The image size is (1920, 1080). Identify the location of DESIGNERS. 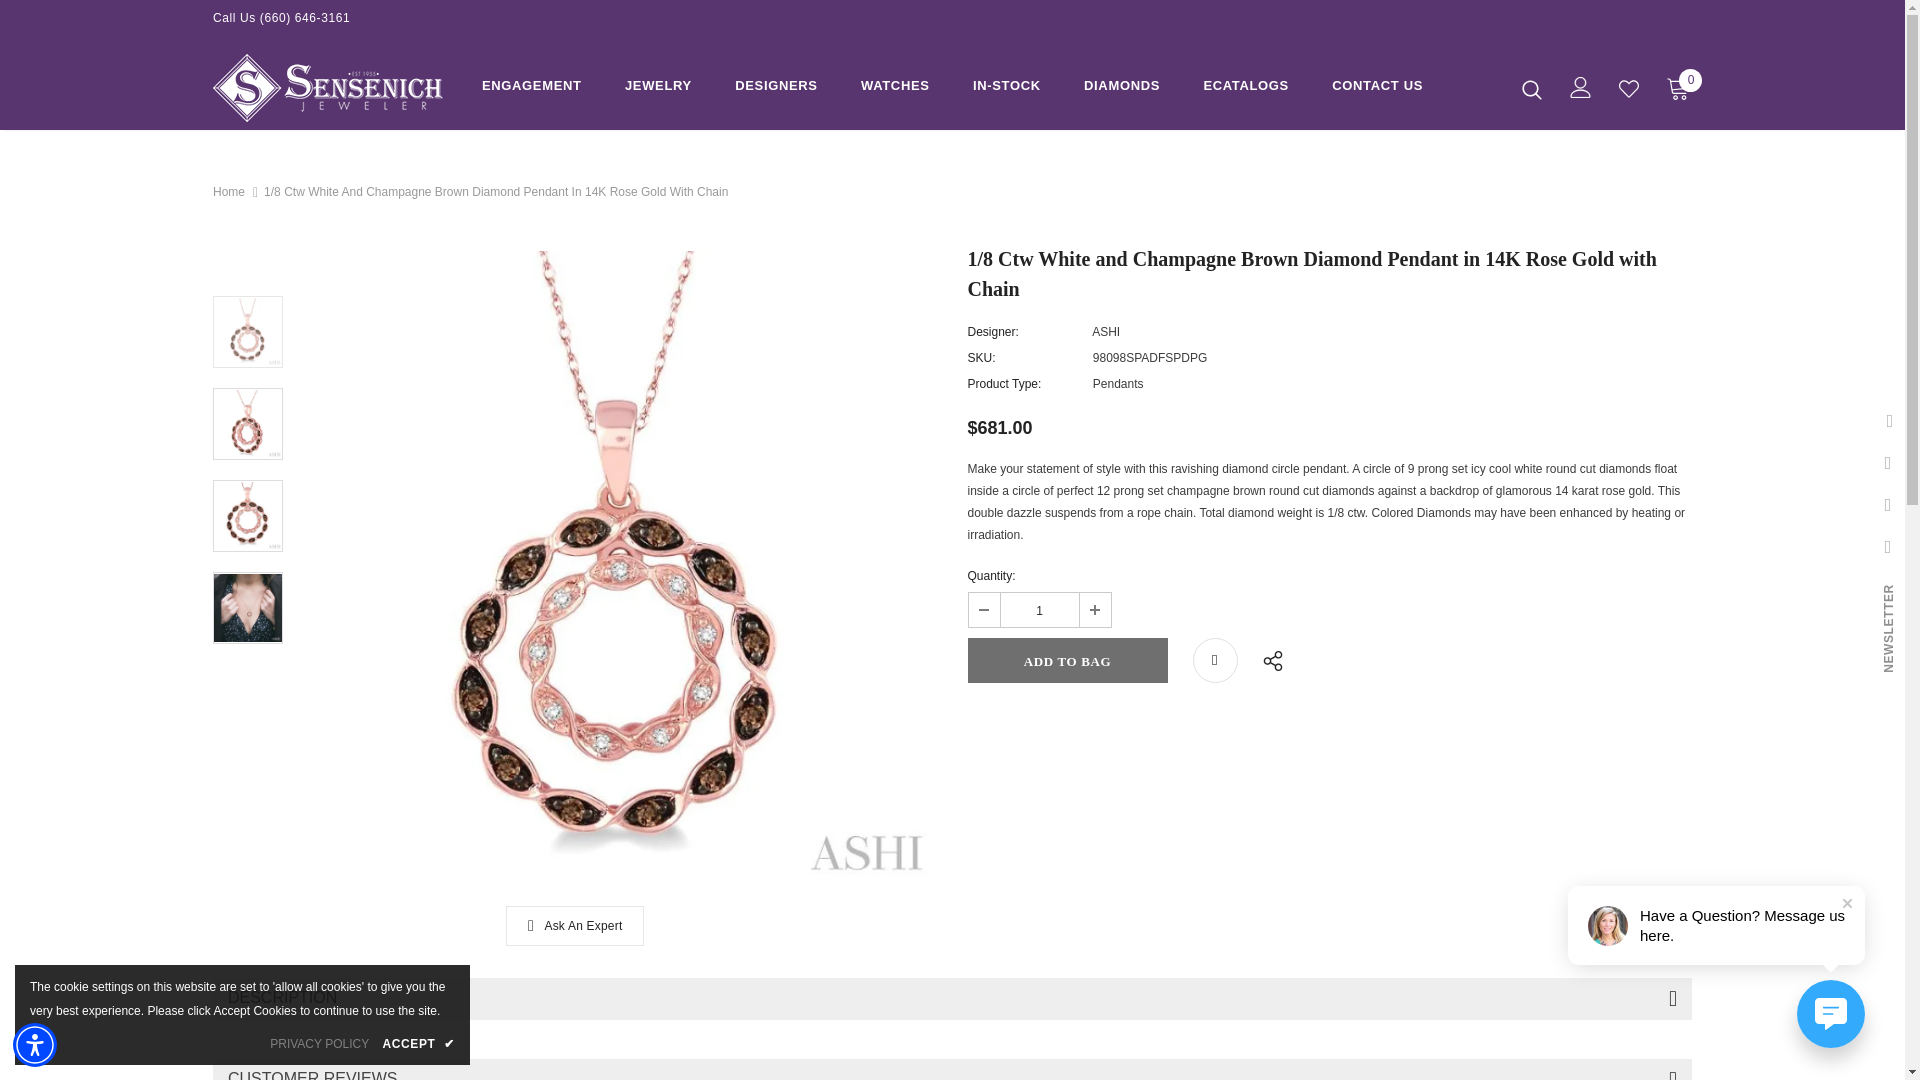
(776, 89).